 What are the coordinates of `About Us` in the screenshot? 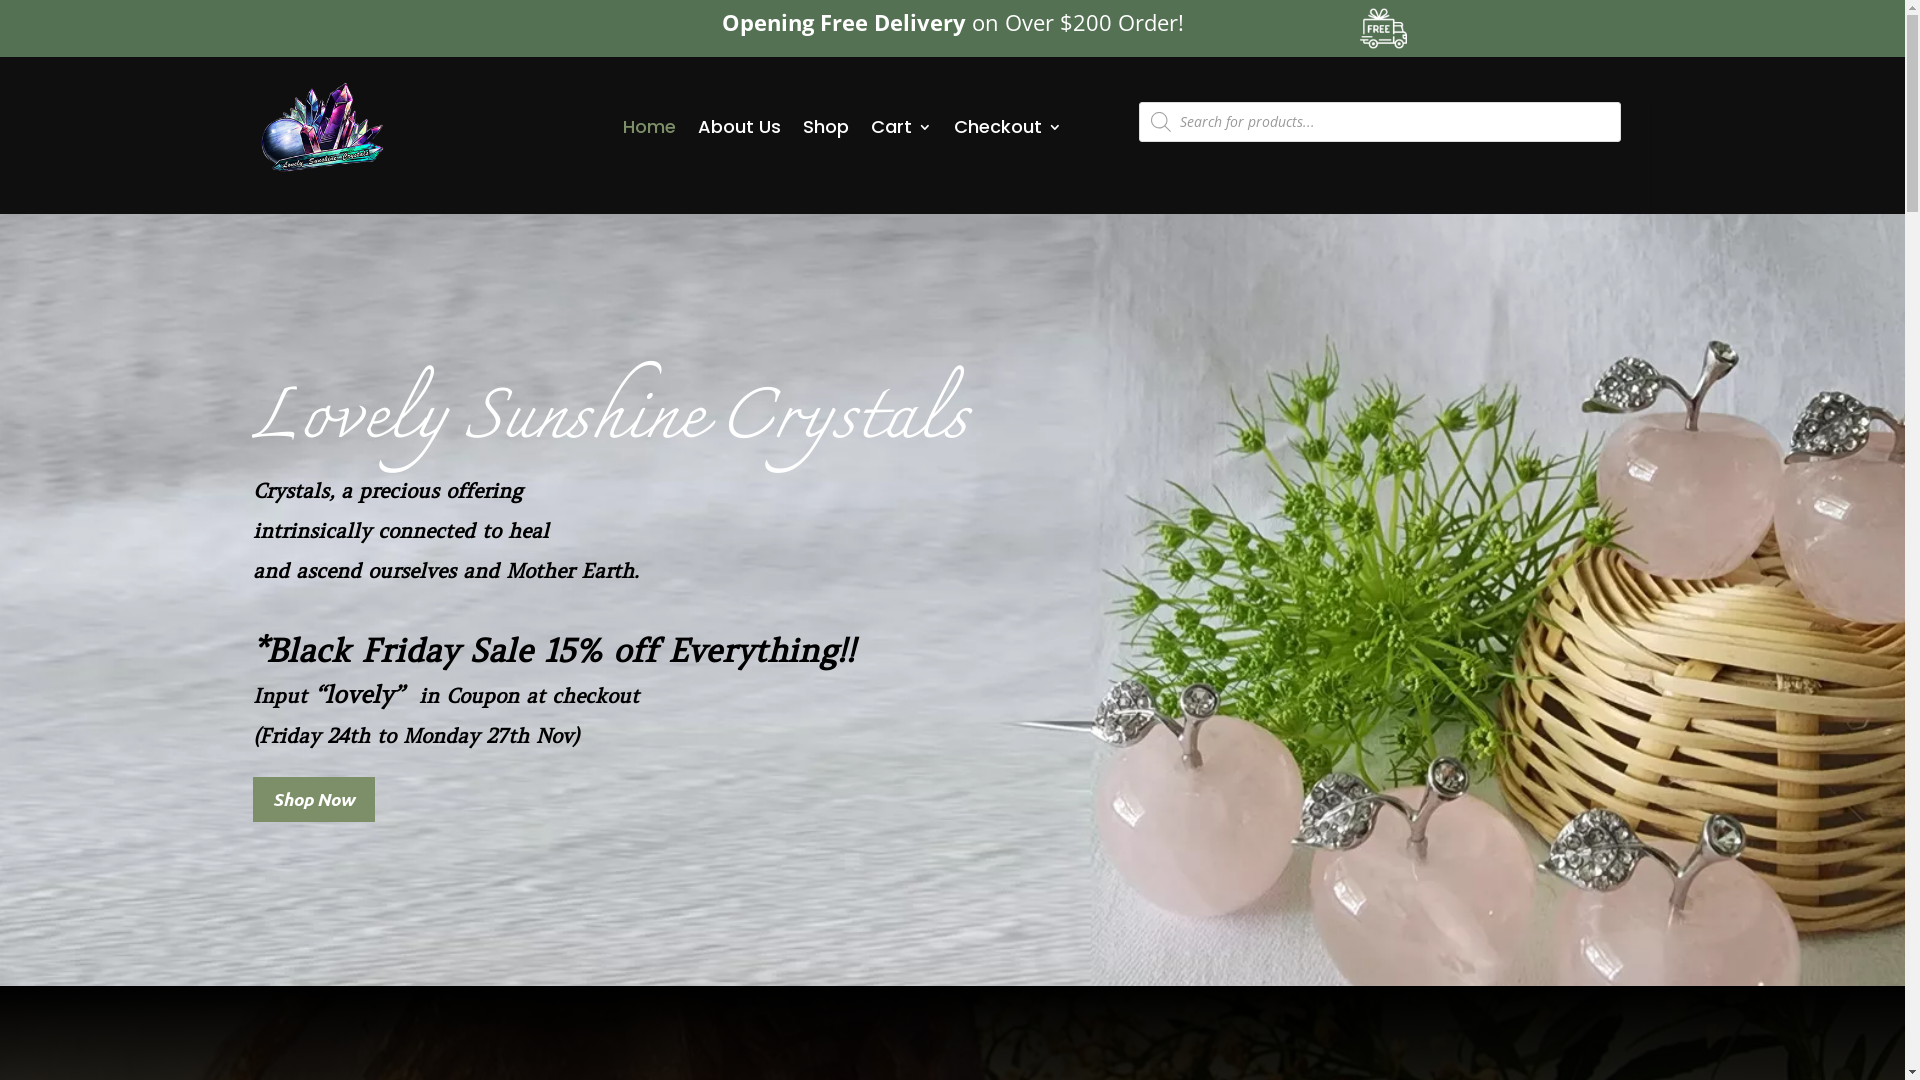 It's located at (740, 127).